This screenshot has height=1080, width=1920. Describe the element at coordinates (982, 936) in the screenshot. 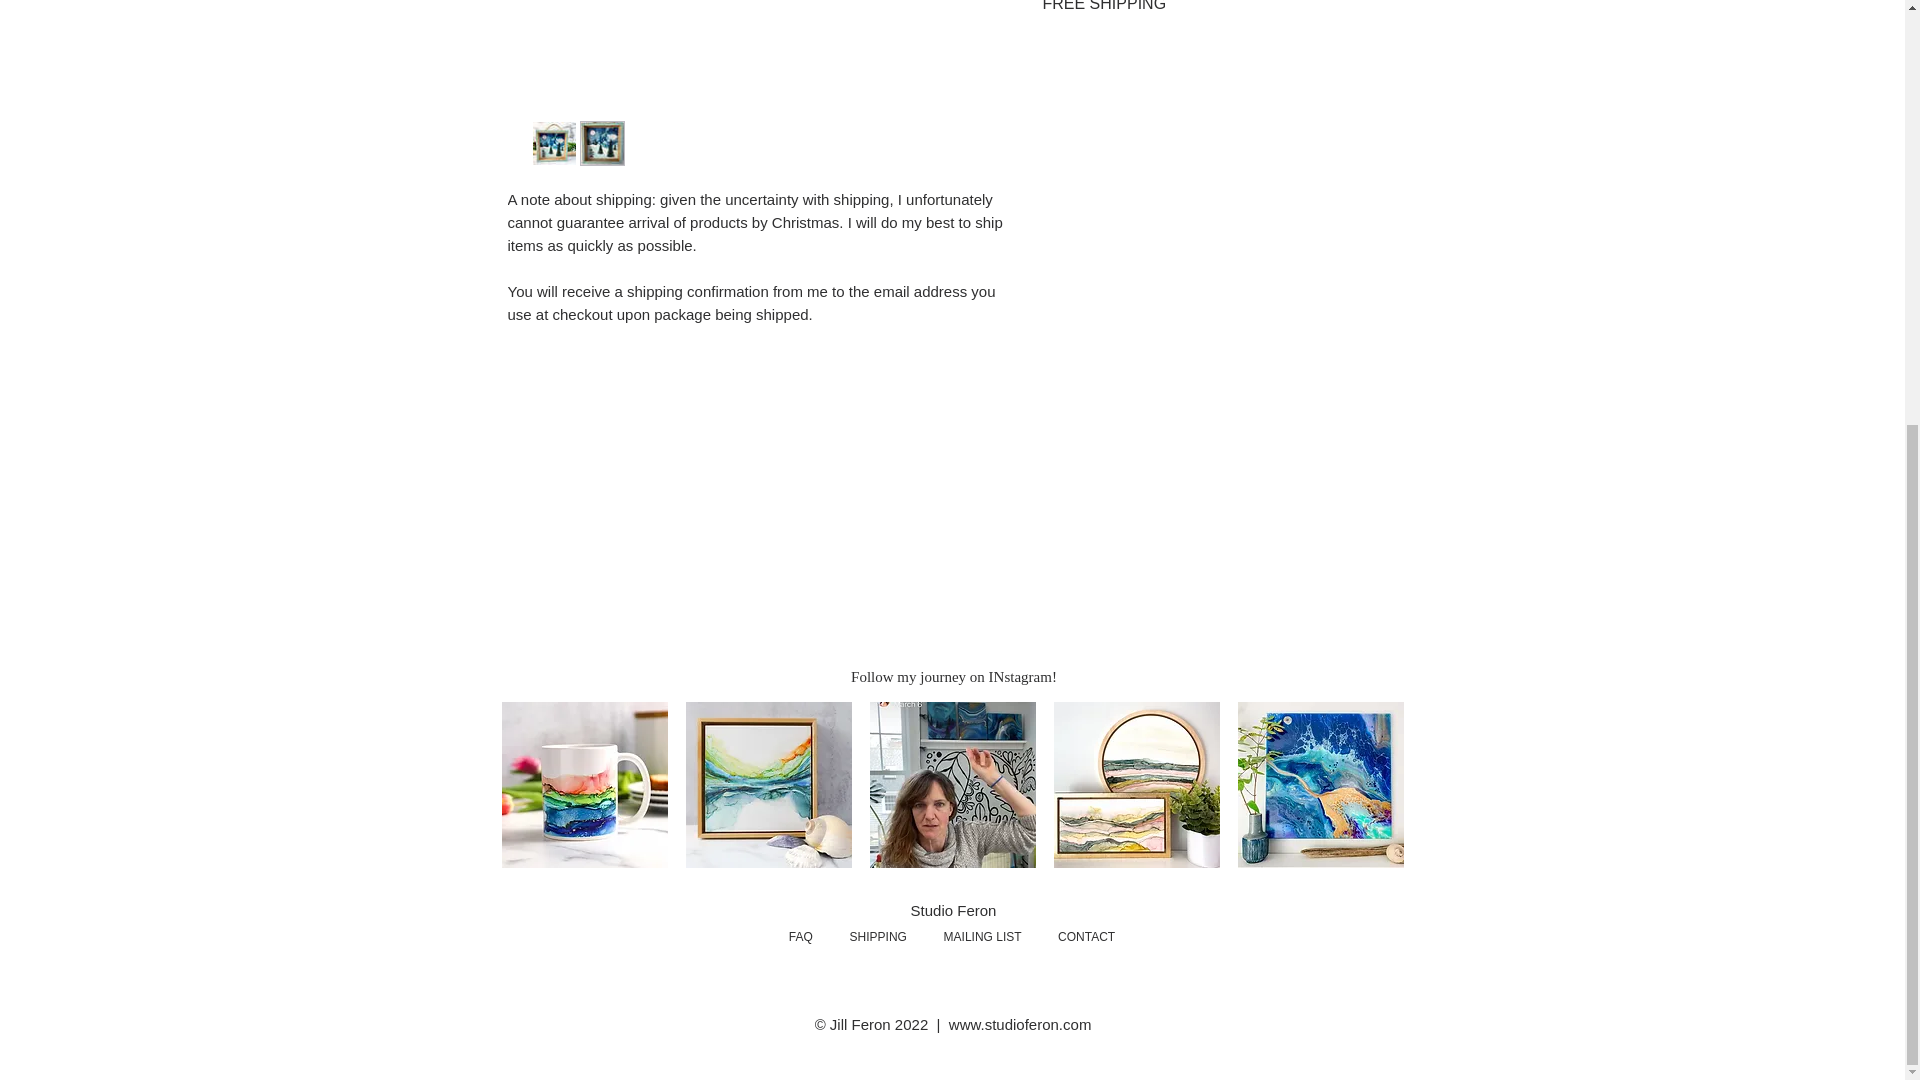

I see `MAILING LIST` at that location.